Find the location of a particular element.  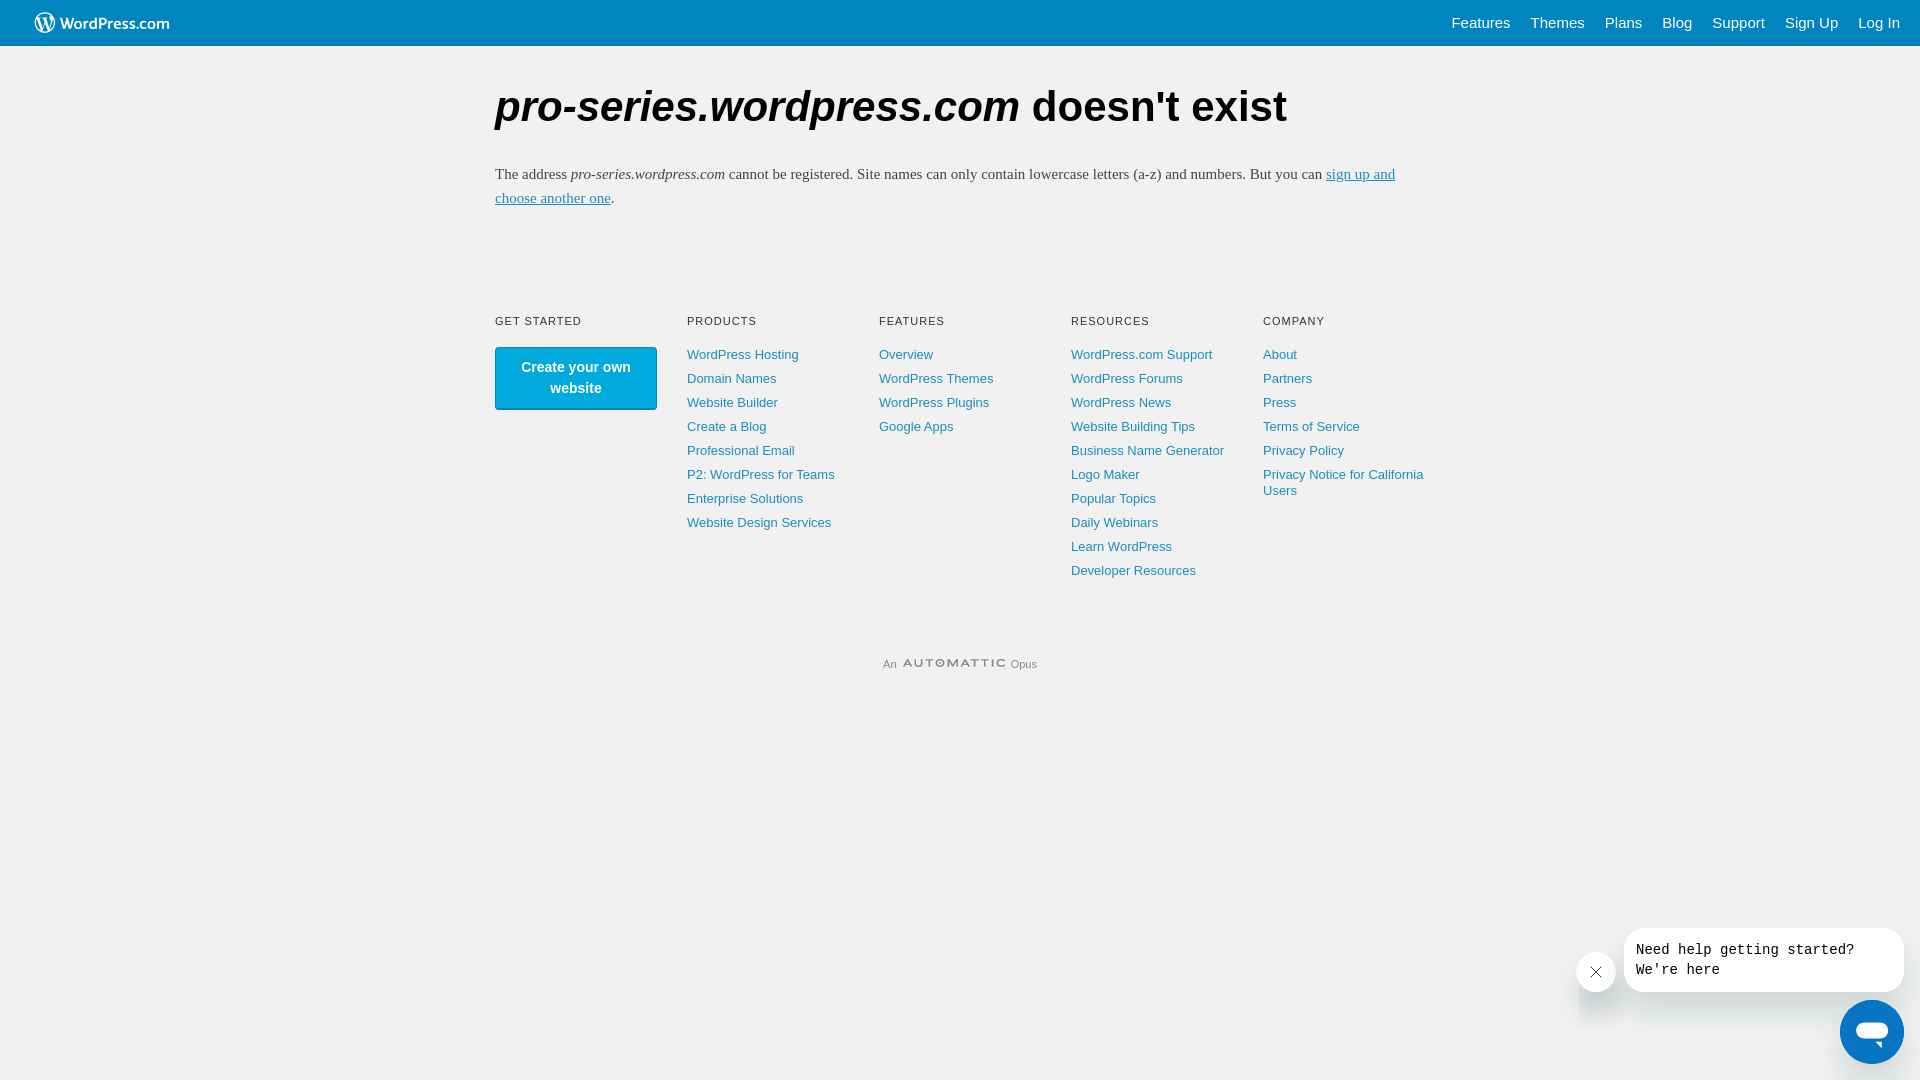

Support is located at coordinates (1738, 23).